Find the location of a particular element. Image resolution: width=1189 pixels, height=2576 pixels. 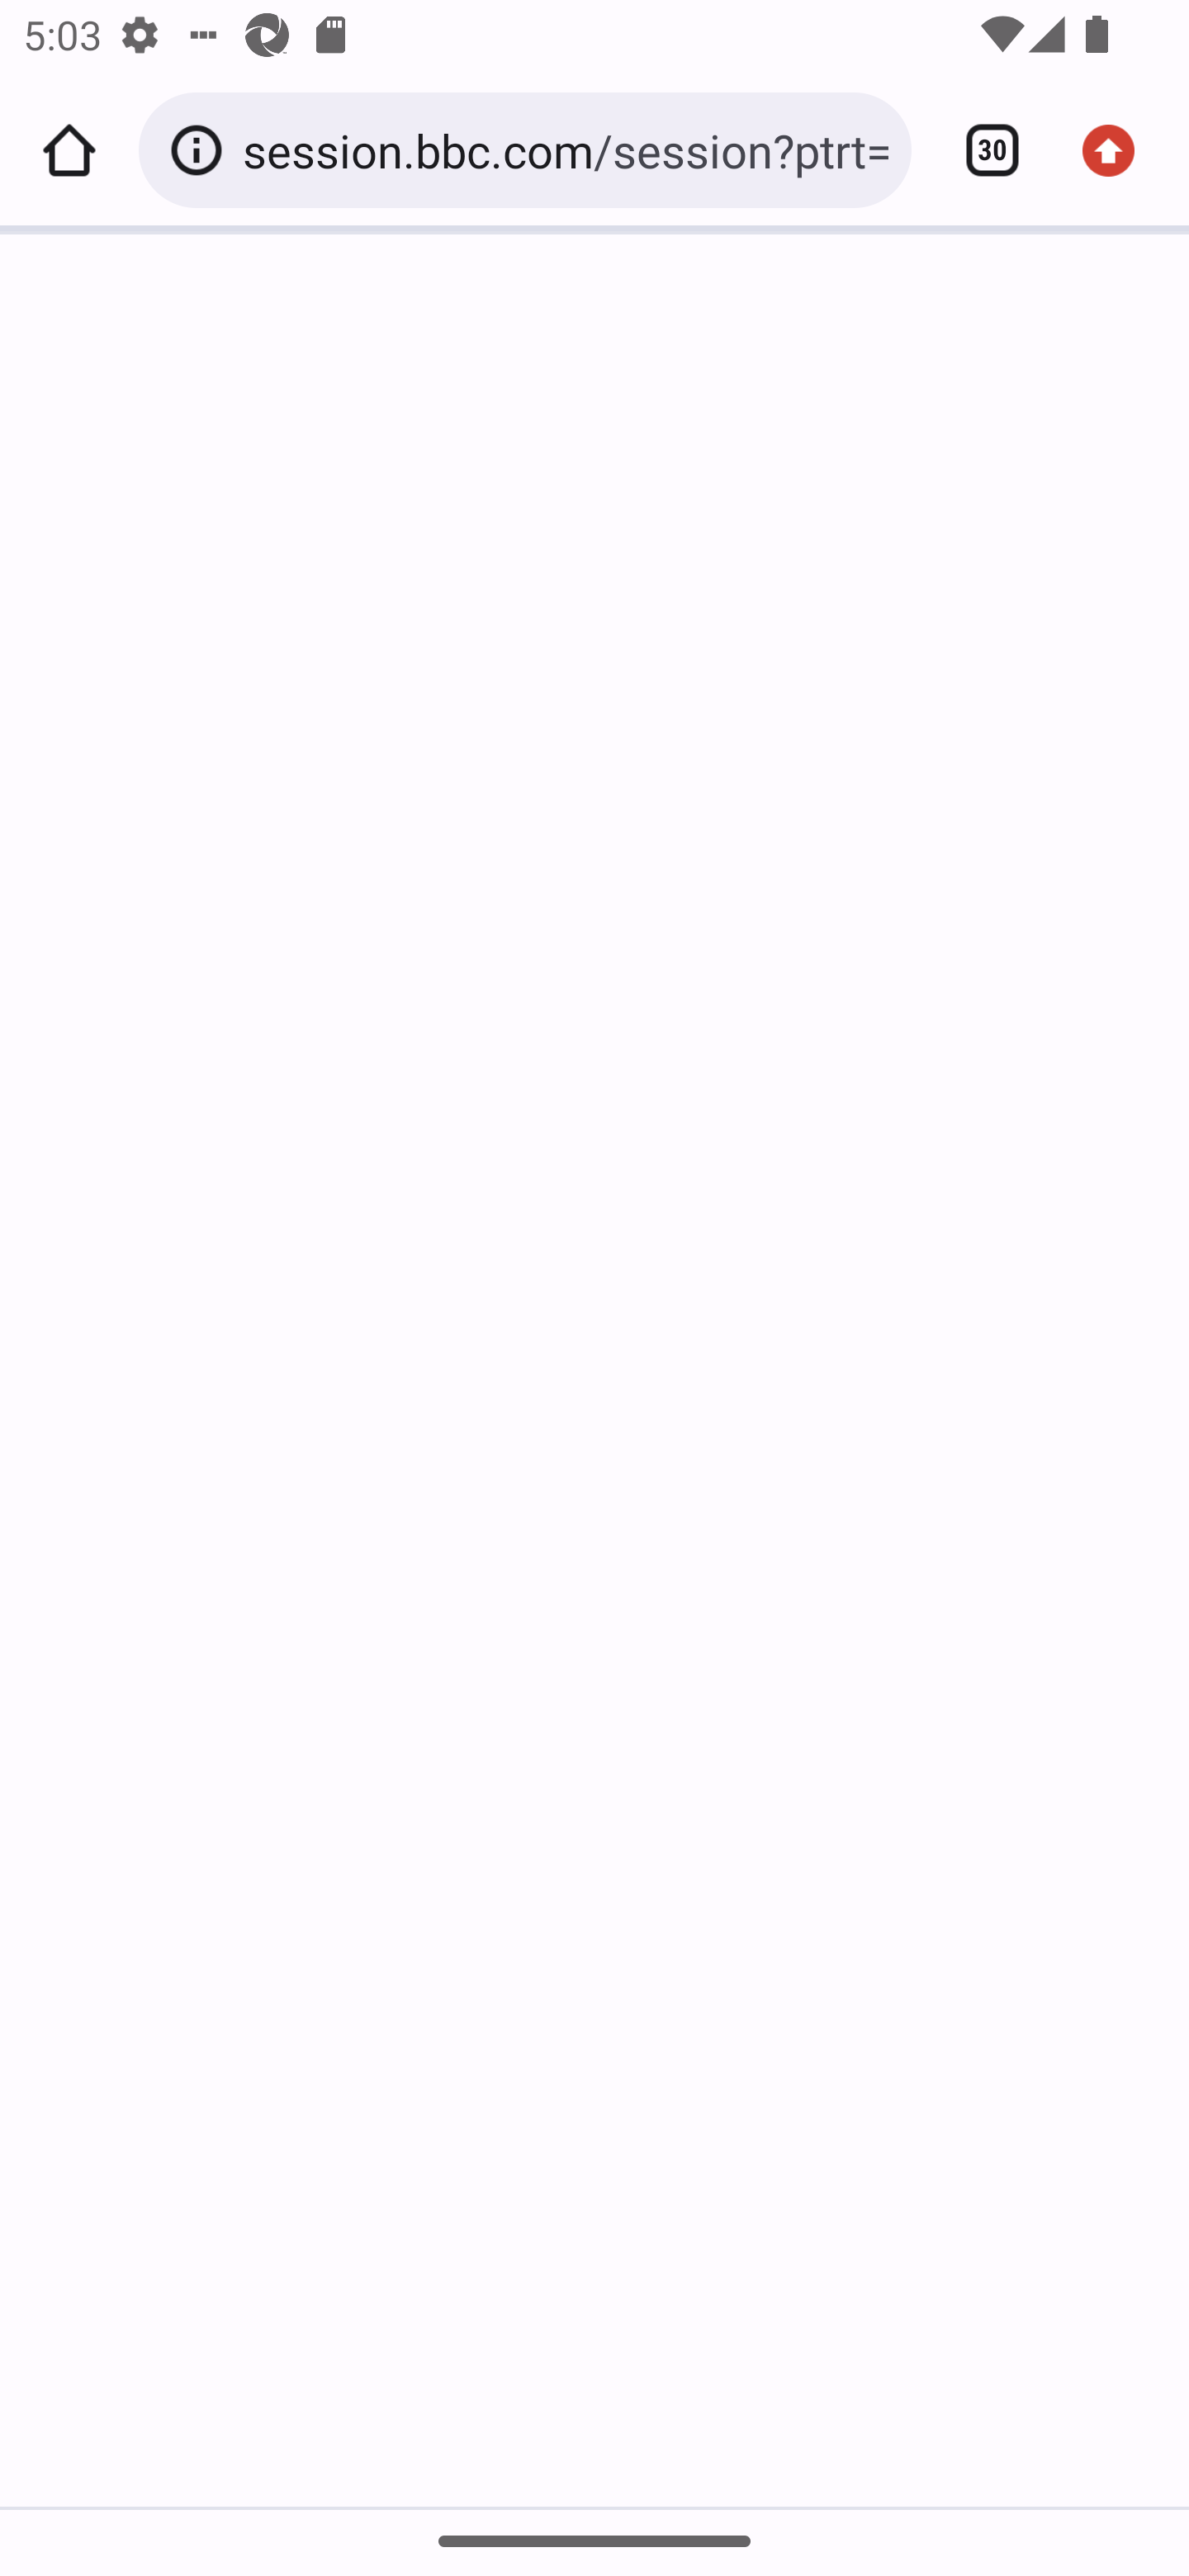

Switch or close tabs is located at coordinates (981, 150).